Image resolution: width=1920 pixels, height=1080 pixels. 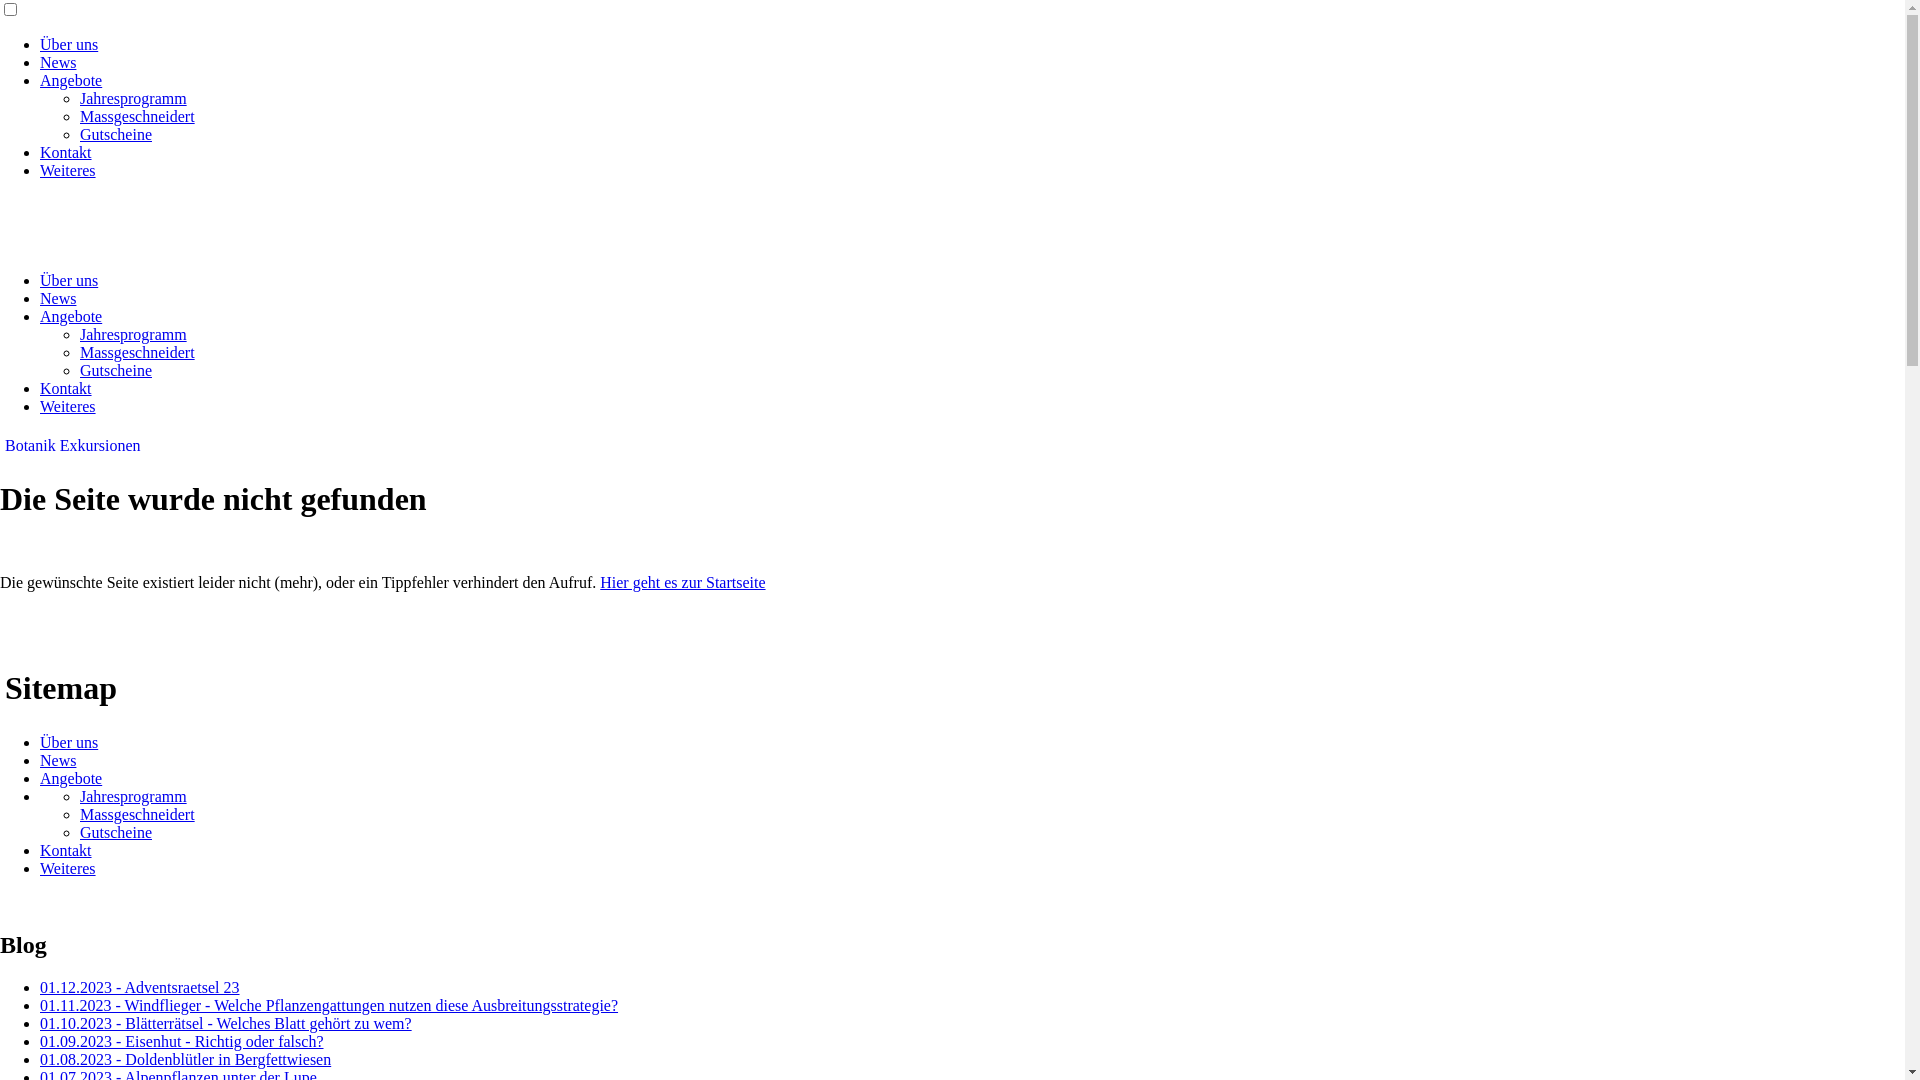 I want to click on Jahresprogramm, so click(x=134, y=334).